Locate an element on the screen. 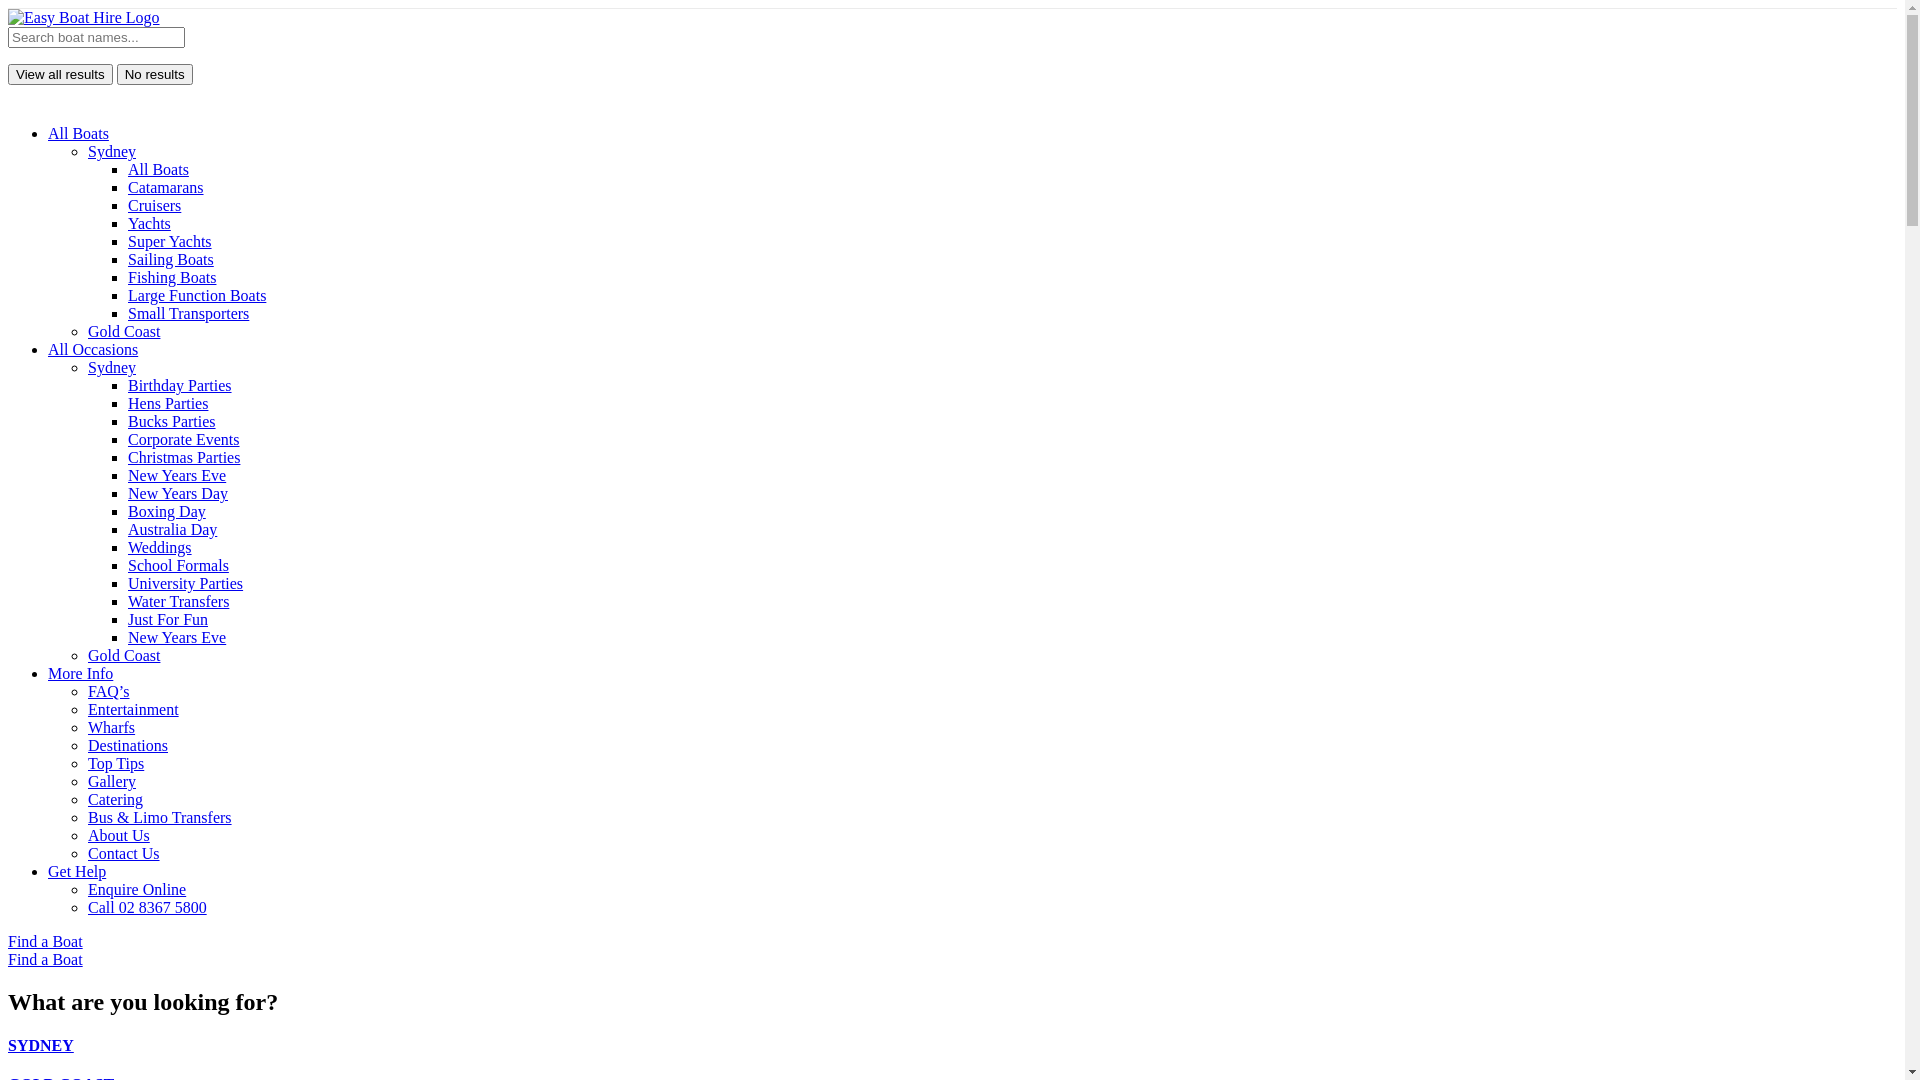 Image resolution: width=1920 pixels, height=1080 pixels. University Parties is located at coordinates (186, 584).